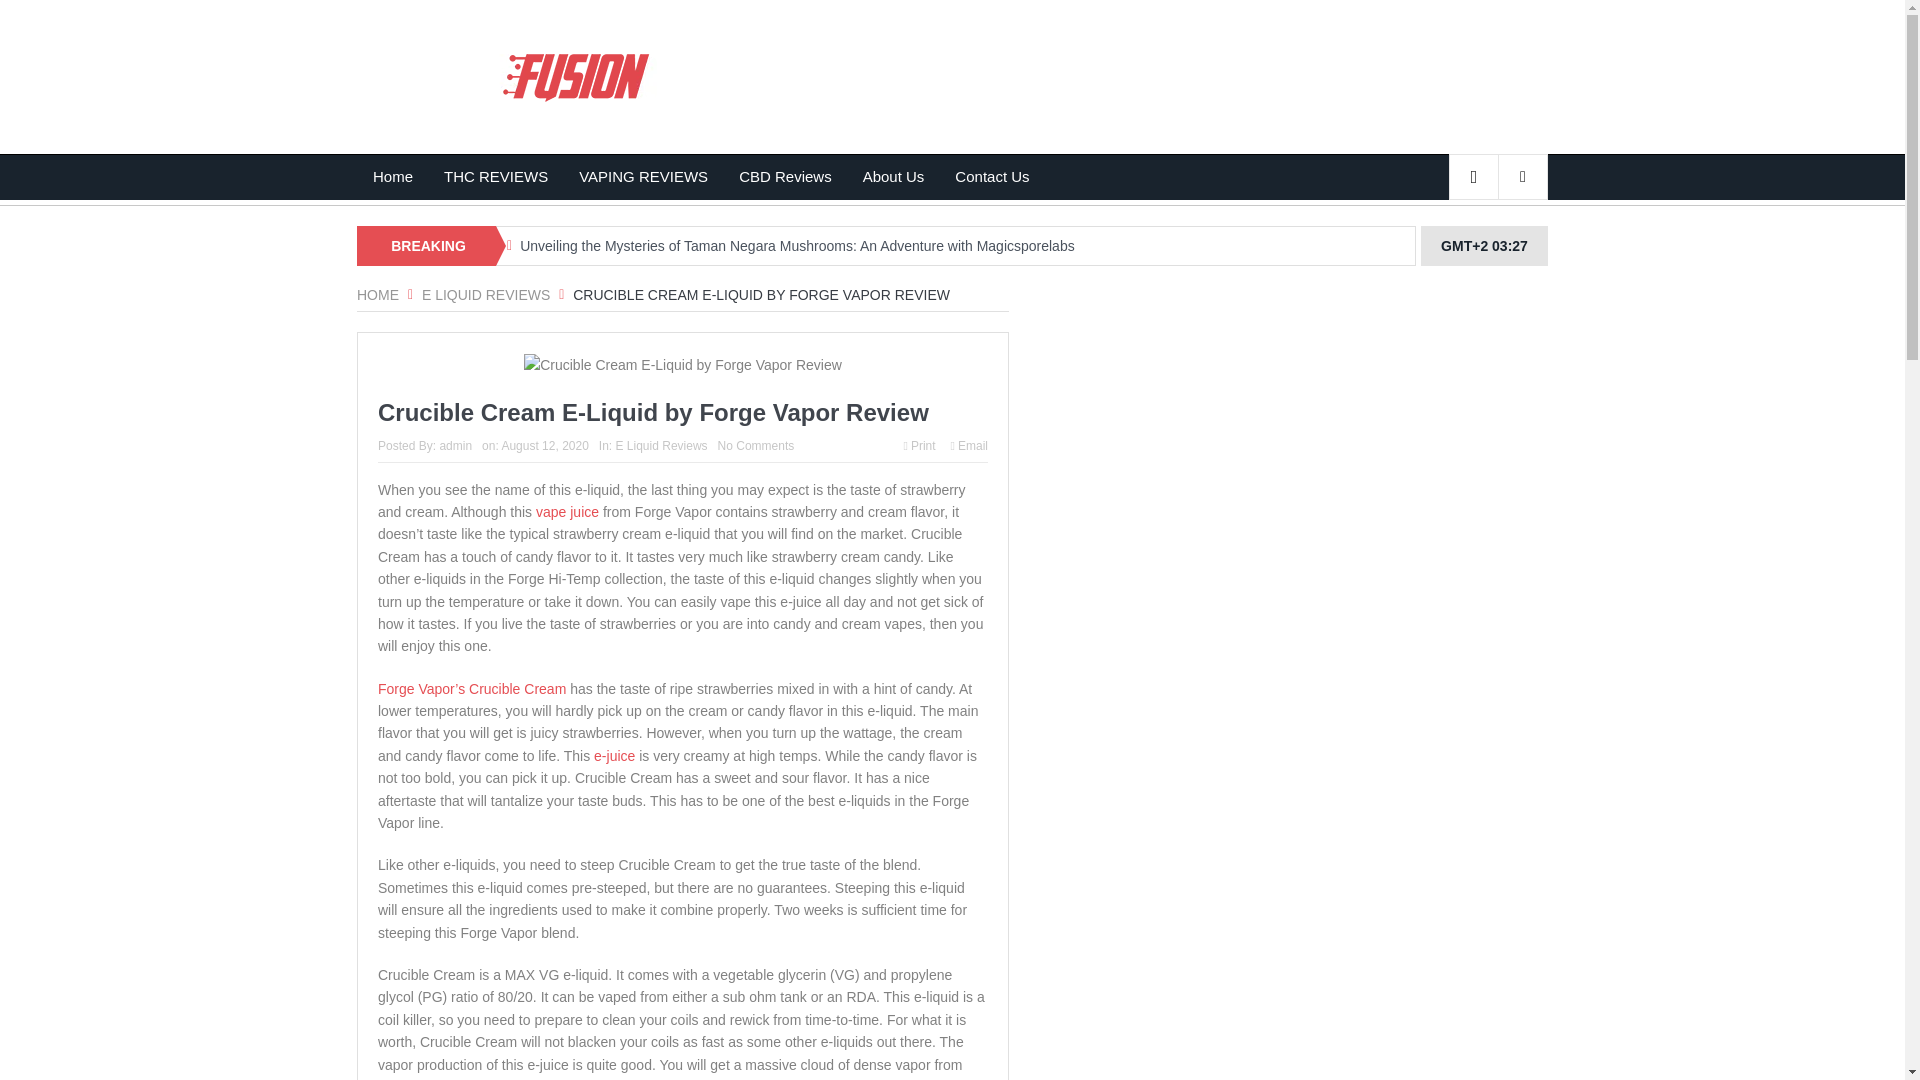 The height and width of the screenshot is (1080, 1920). I want to click on VAPING REVIEWS, so click(644, 176).